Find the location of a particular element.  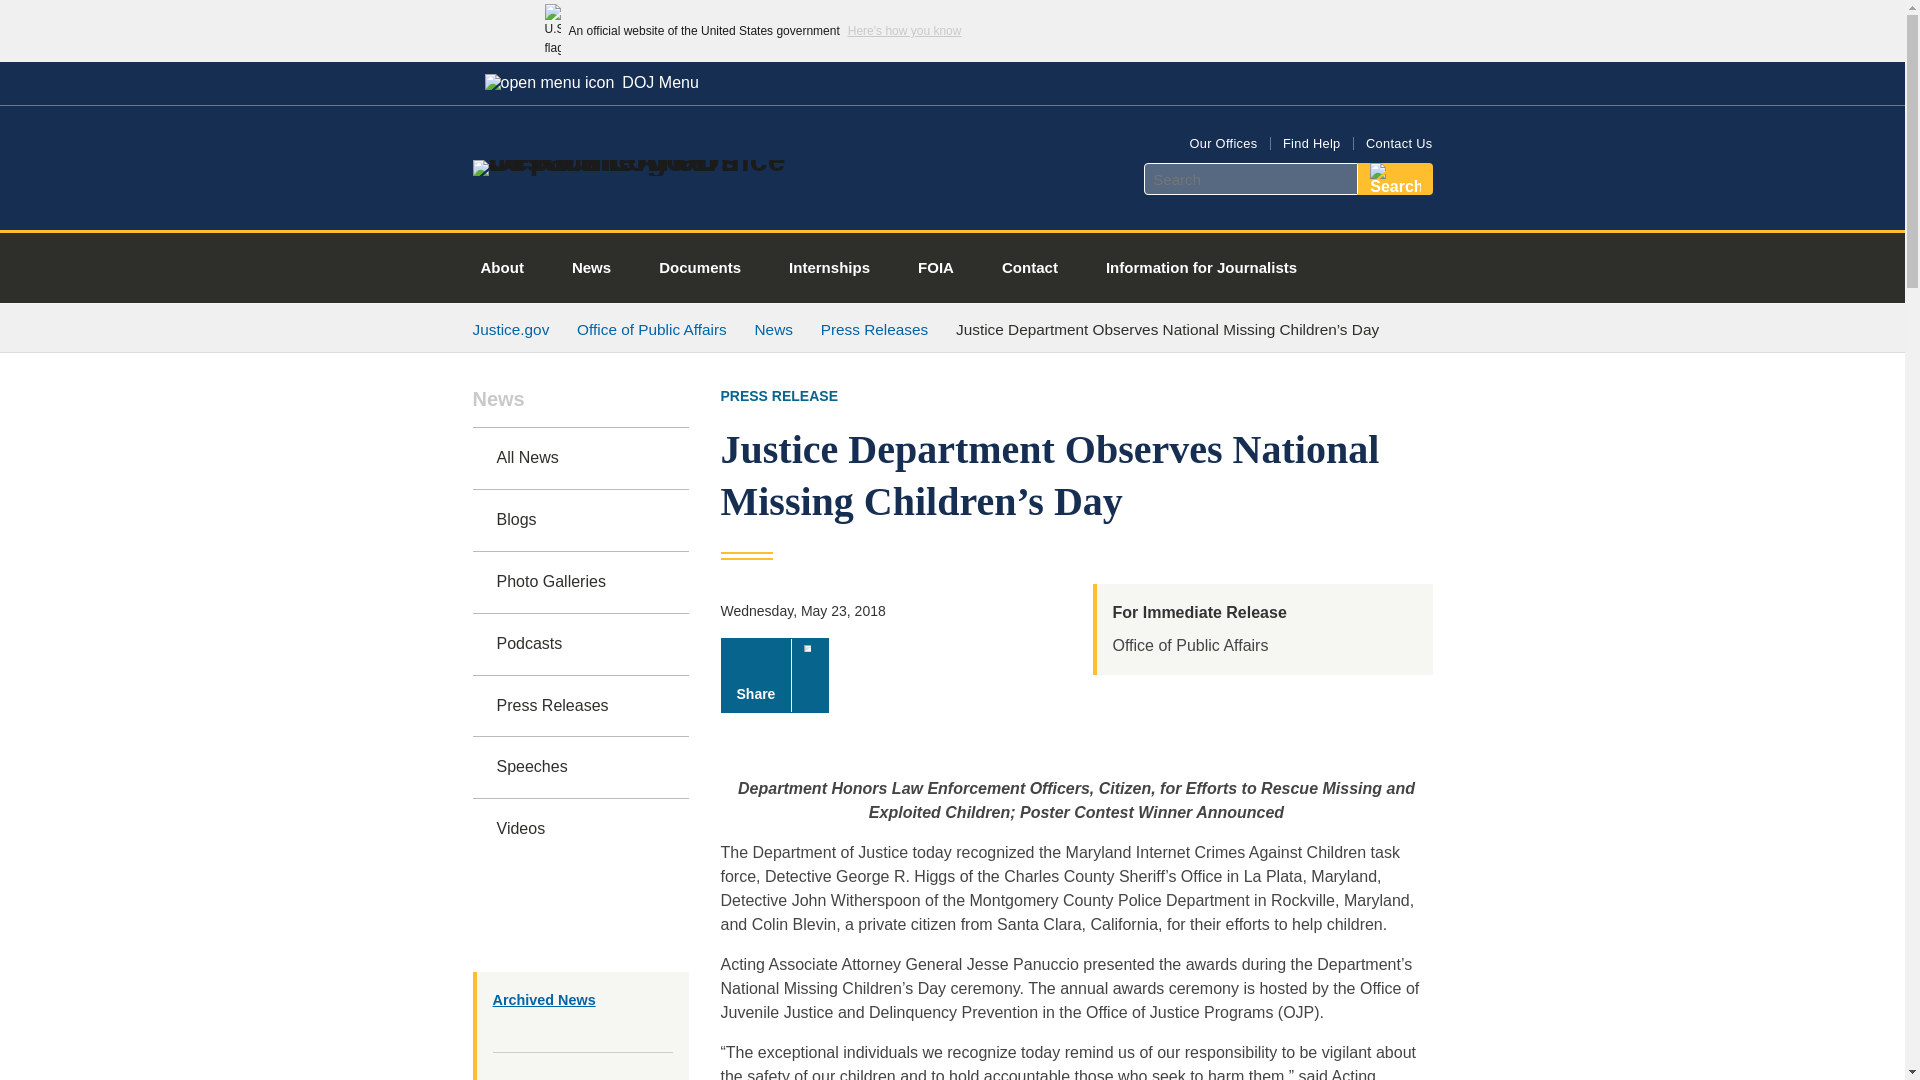

Justice.gov is located at coordinates (510, 329).